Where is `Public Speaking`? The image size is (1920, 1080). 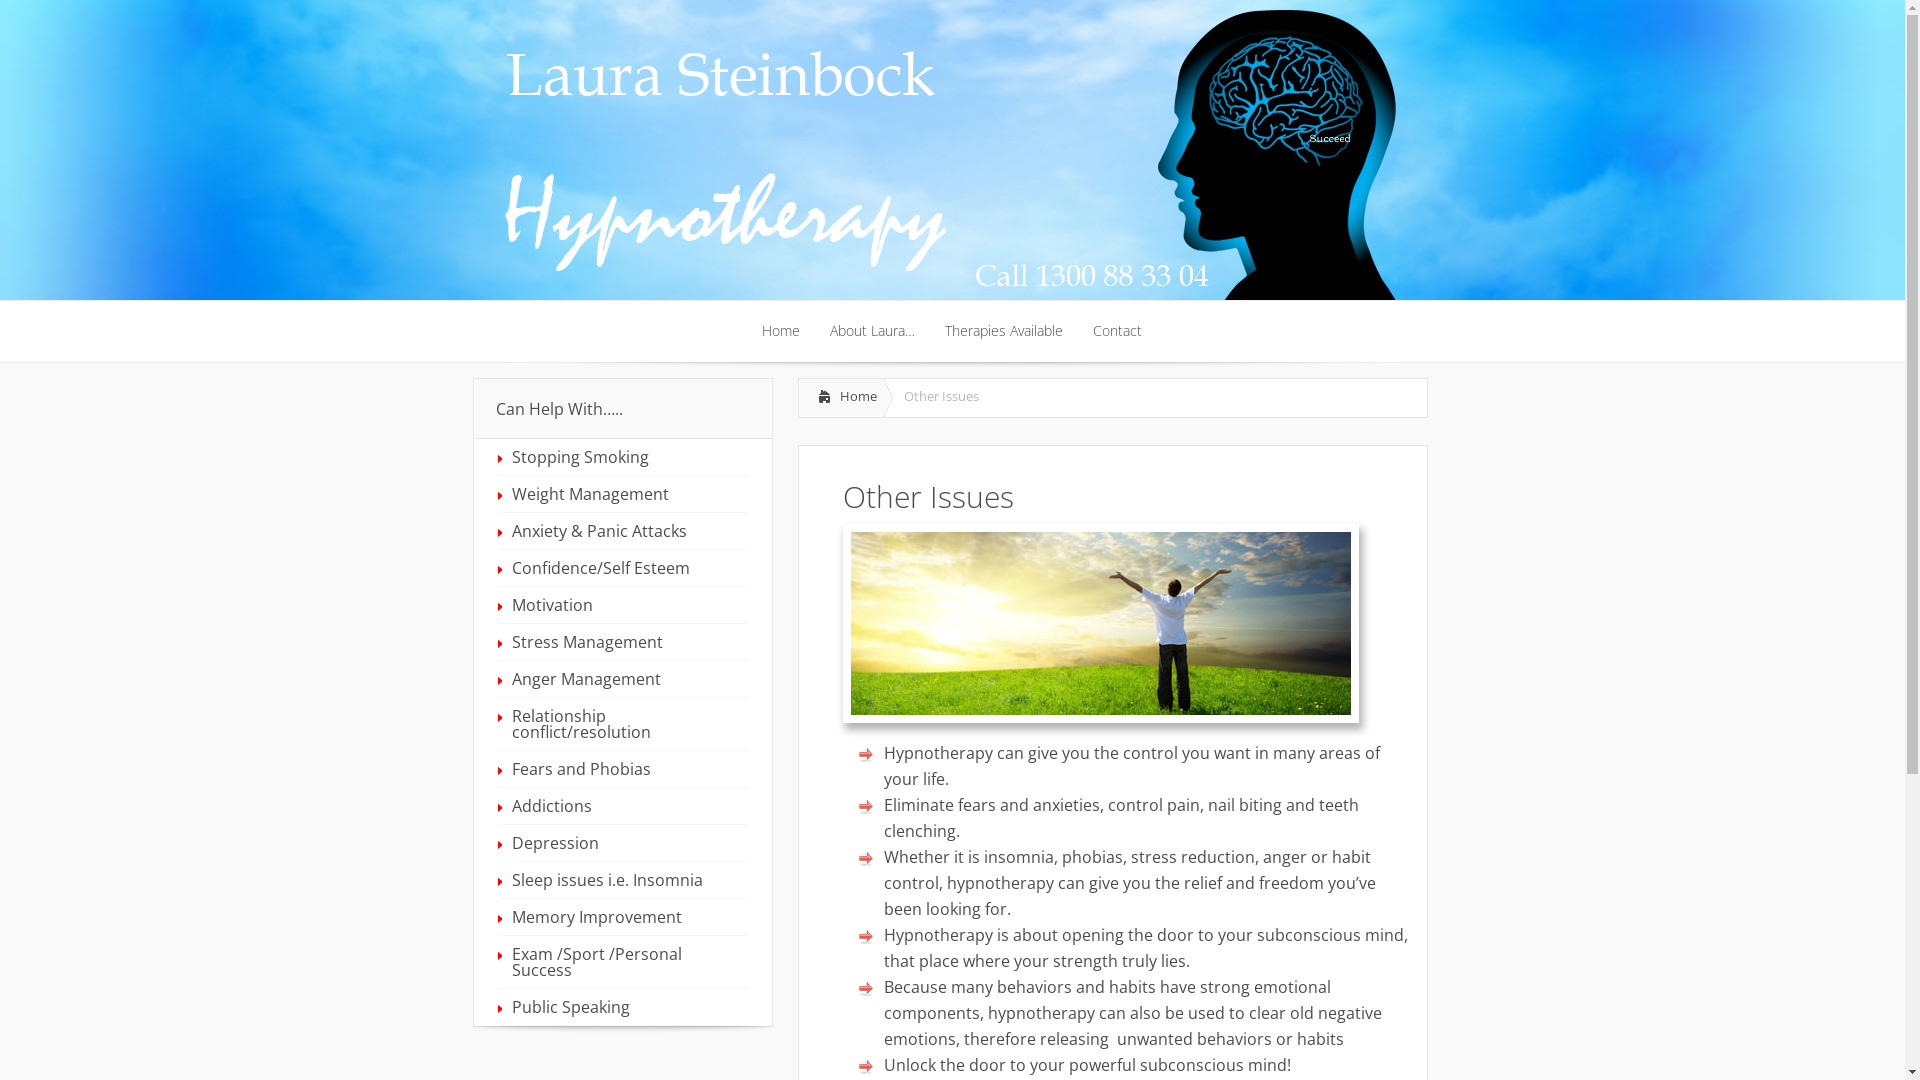
Public Speaking is located at coordinates (623, 1007).